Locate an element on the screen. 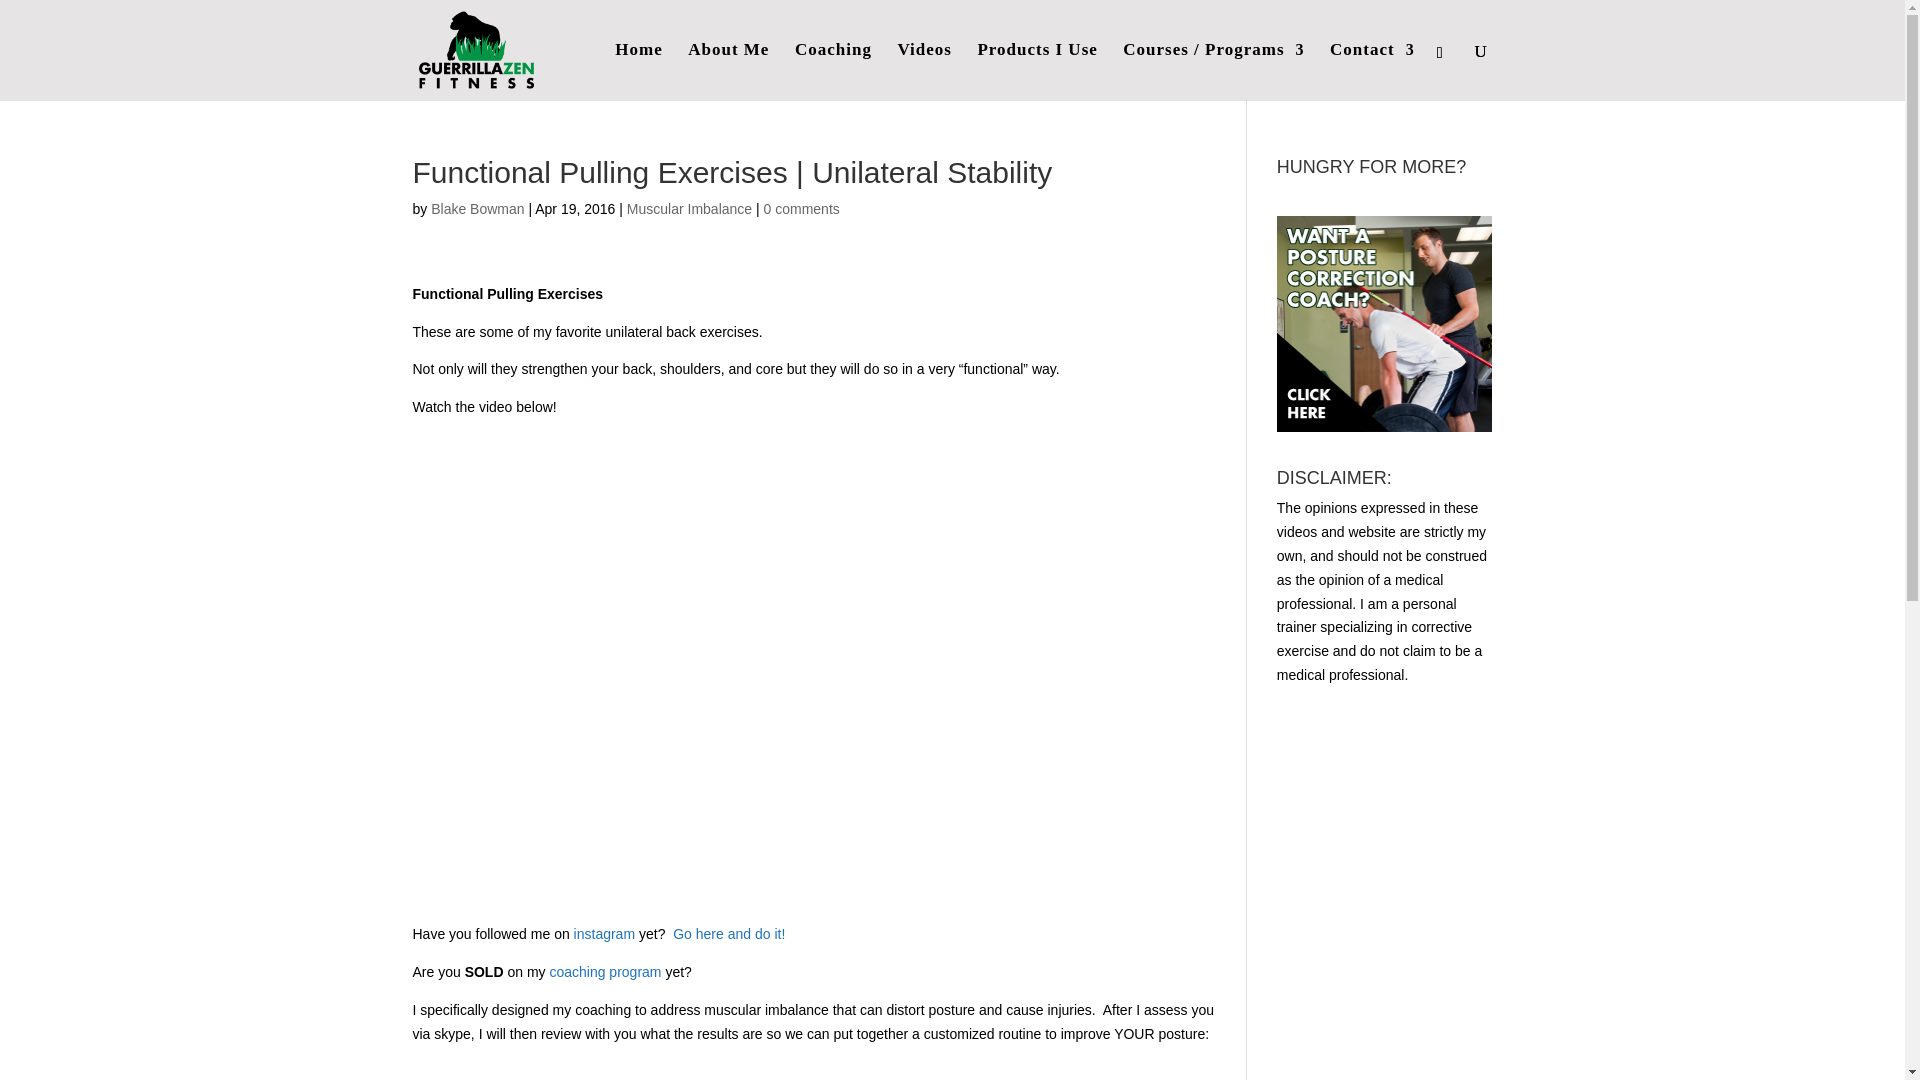 The image size is (1920, 1080). Videos is located at coordinates (924, 72).